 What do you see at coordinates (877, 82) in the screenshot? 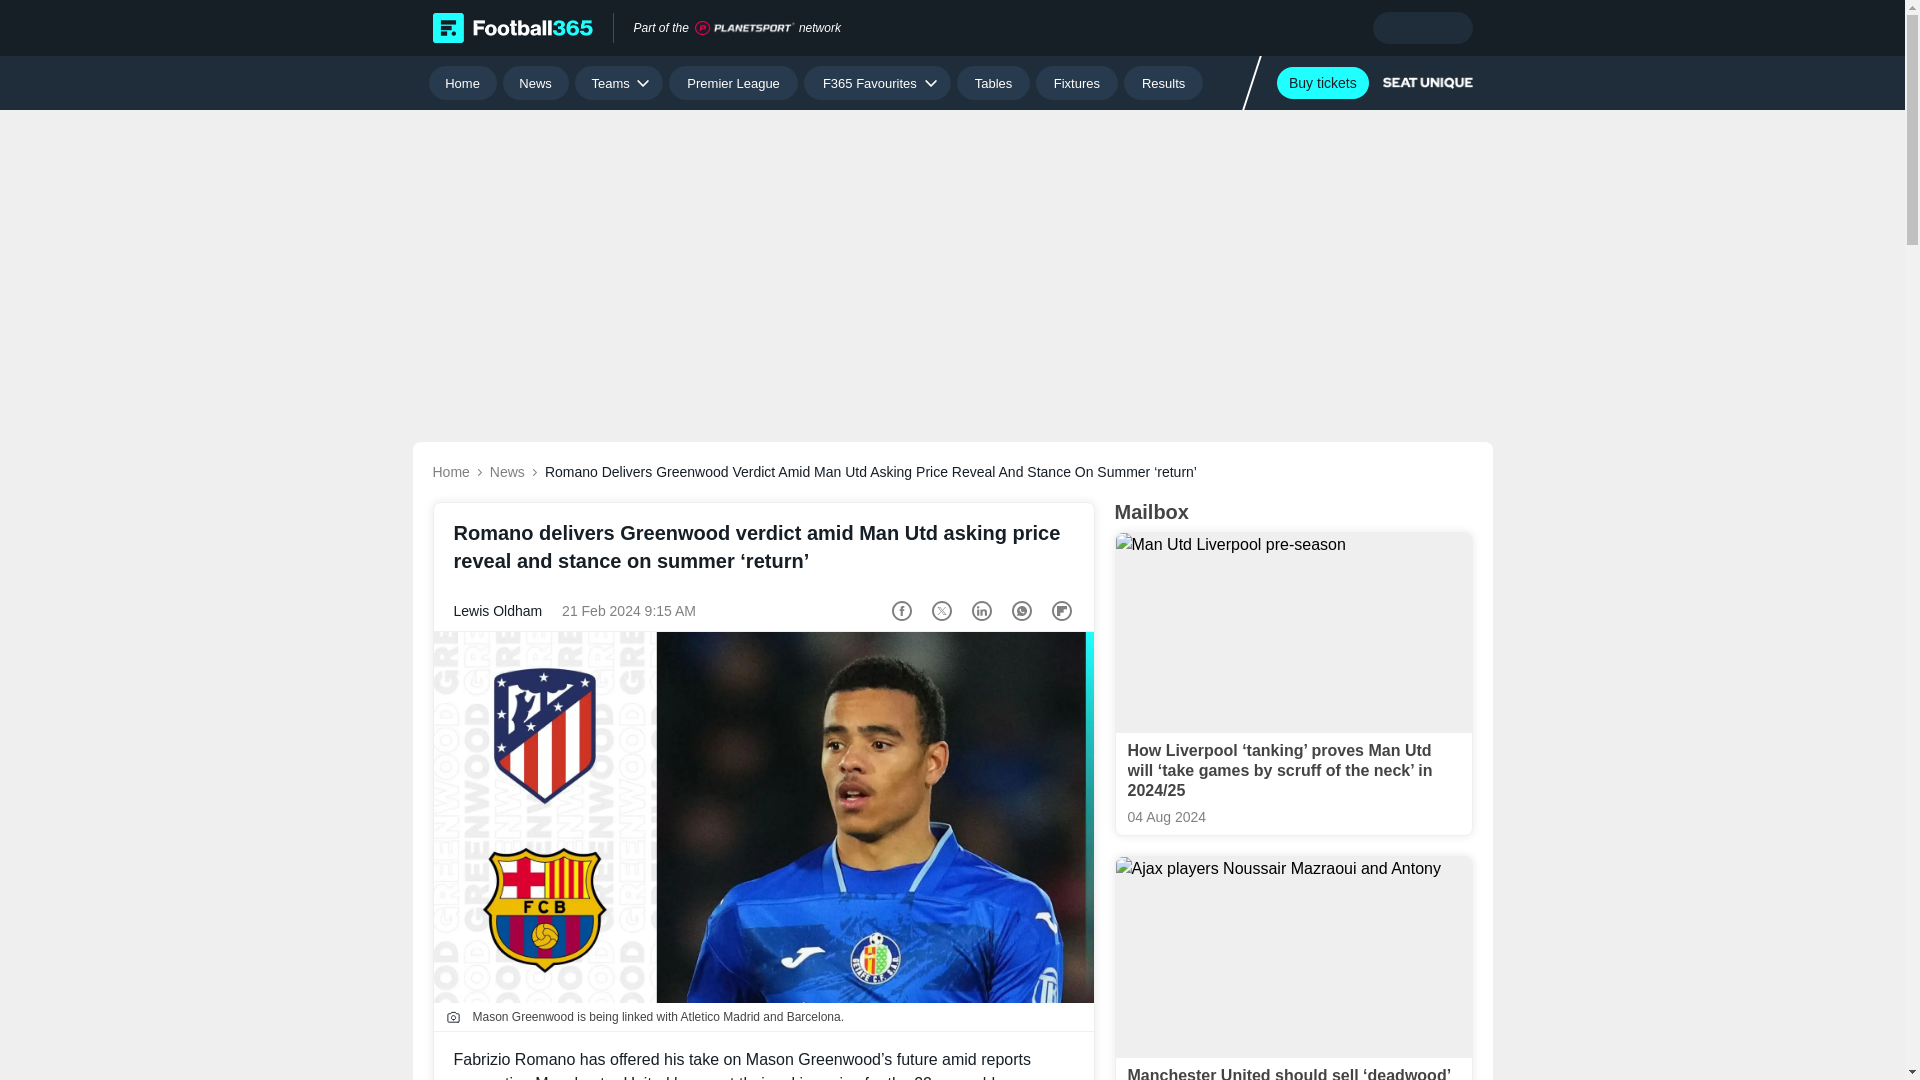
I see `F365 Favourites` at bounding box center [877, 82].